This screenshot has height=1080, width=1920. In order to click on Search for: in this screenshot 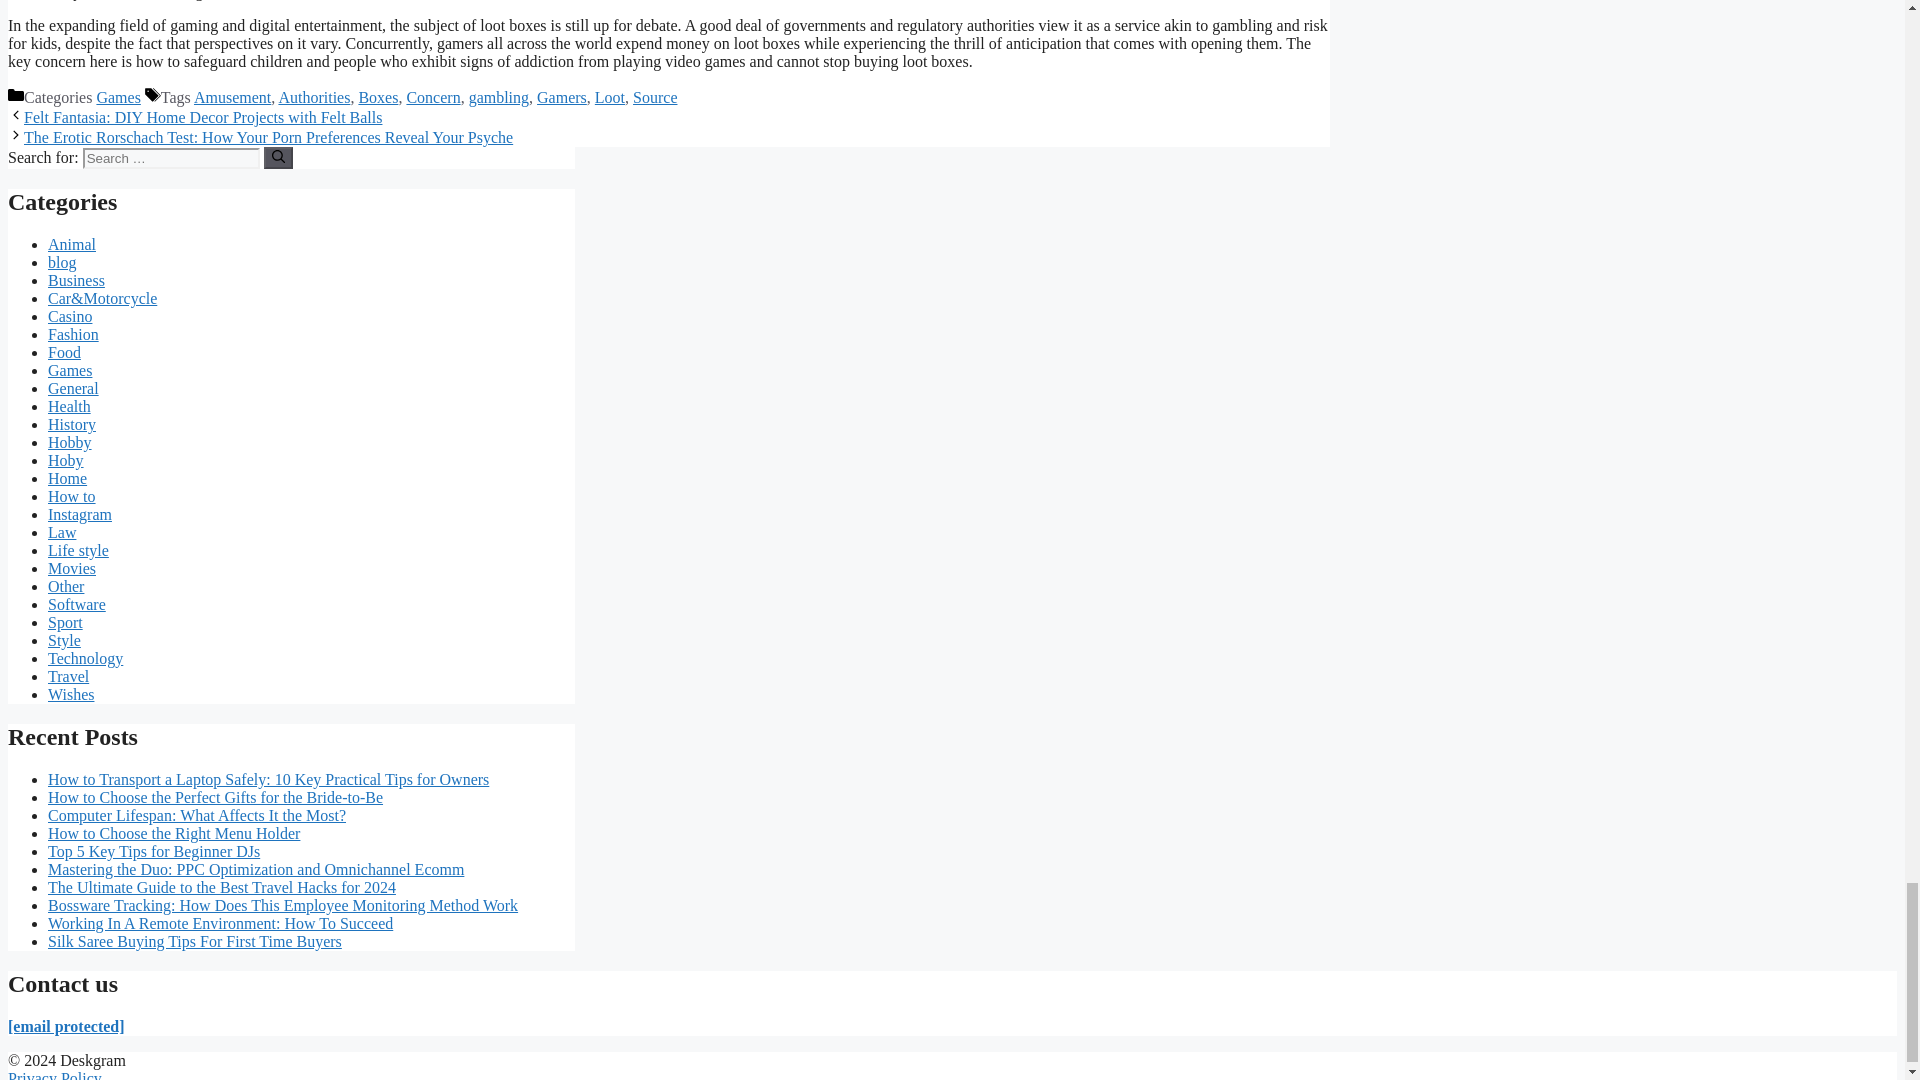, I will do `click(170, 158)`.